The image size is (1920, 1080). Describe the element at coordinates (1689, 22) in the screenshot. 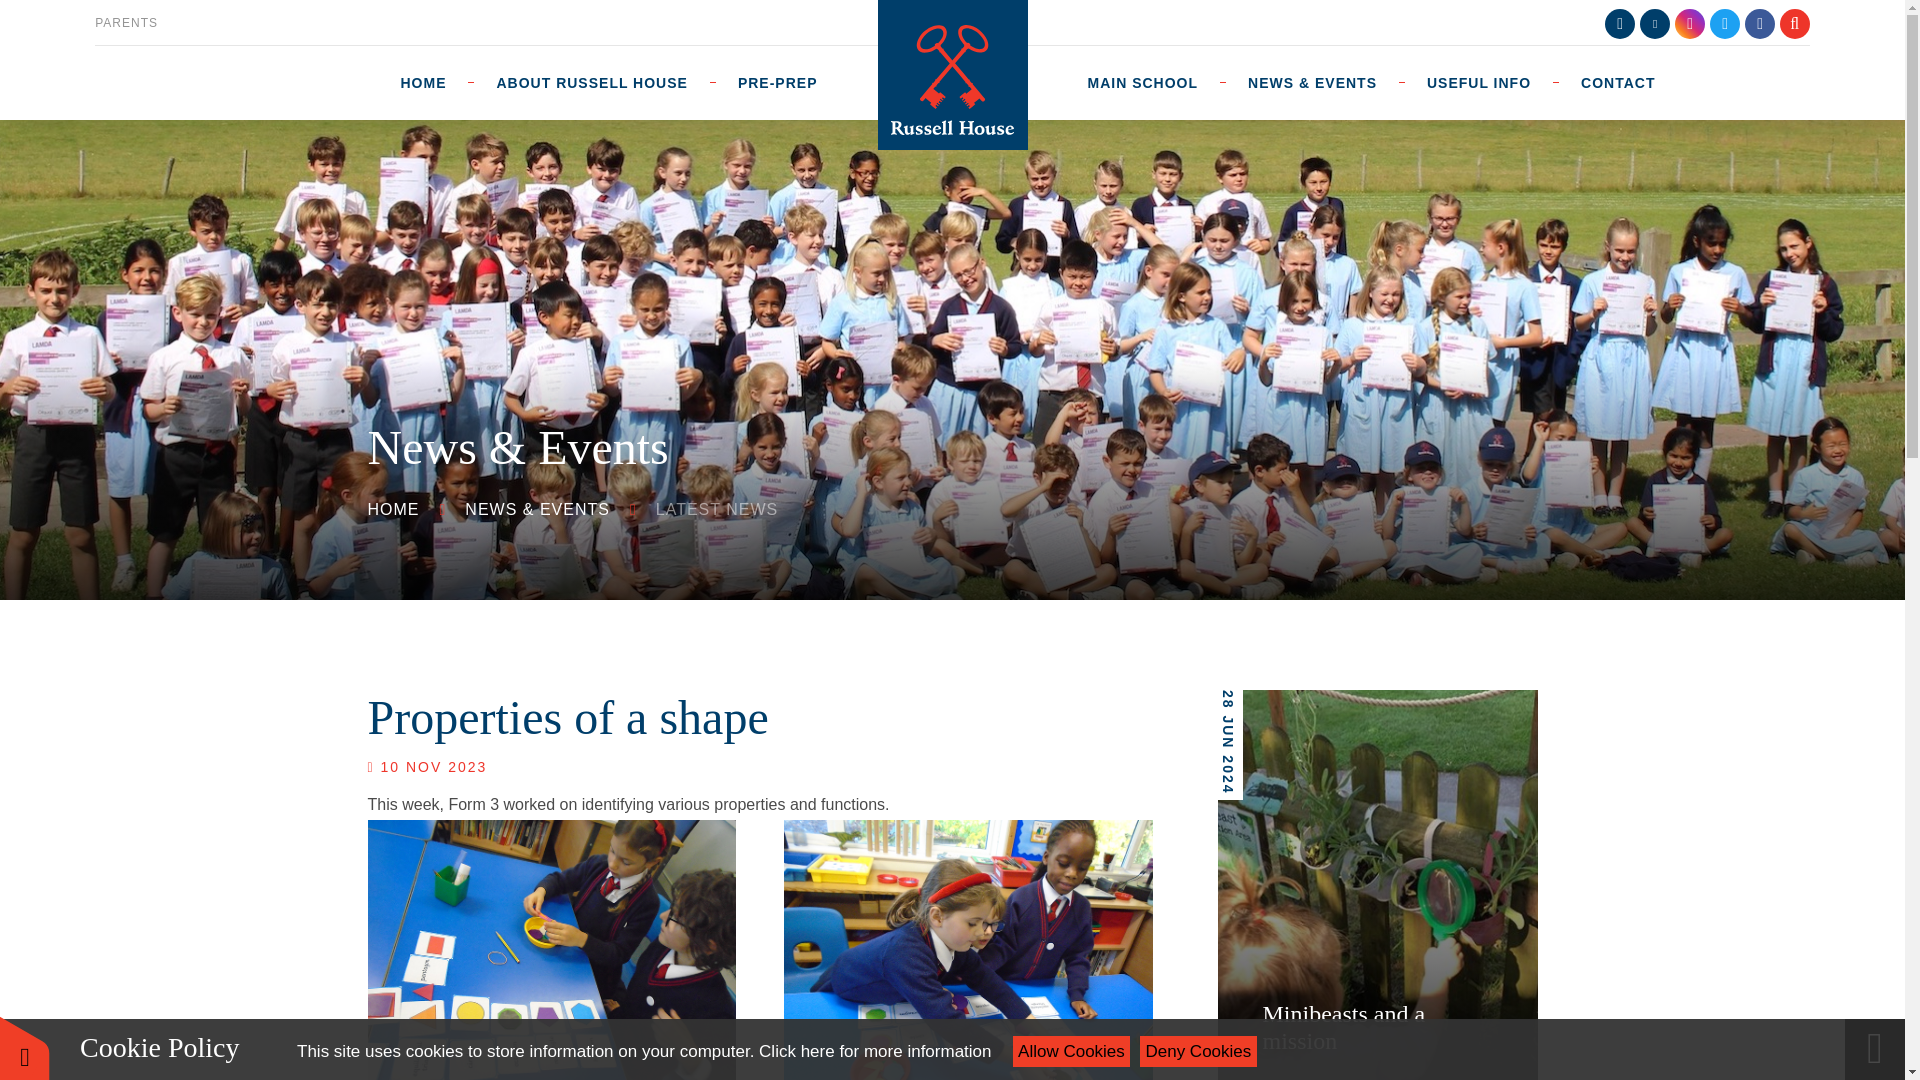

I see `Instagram` at that location.